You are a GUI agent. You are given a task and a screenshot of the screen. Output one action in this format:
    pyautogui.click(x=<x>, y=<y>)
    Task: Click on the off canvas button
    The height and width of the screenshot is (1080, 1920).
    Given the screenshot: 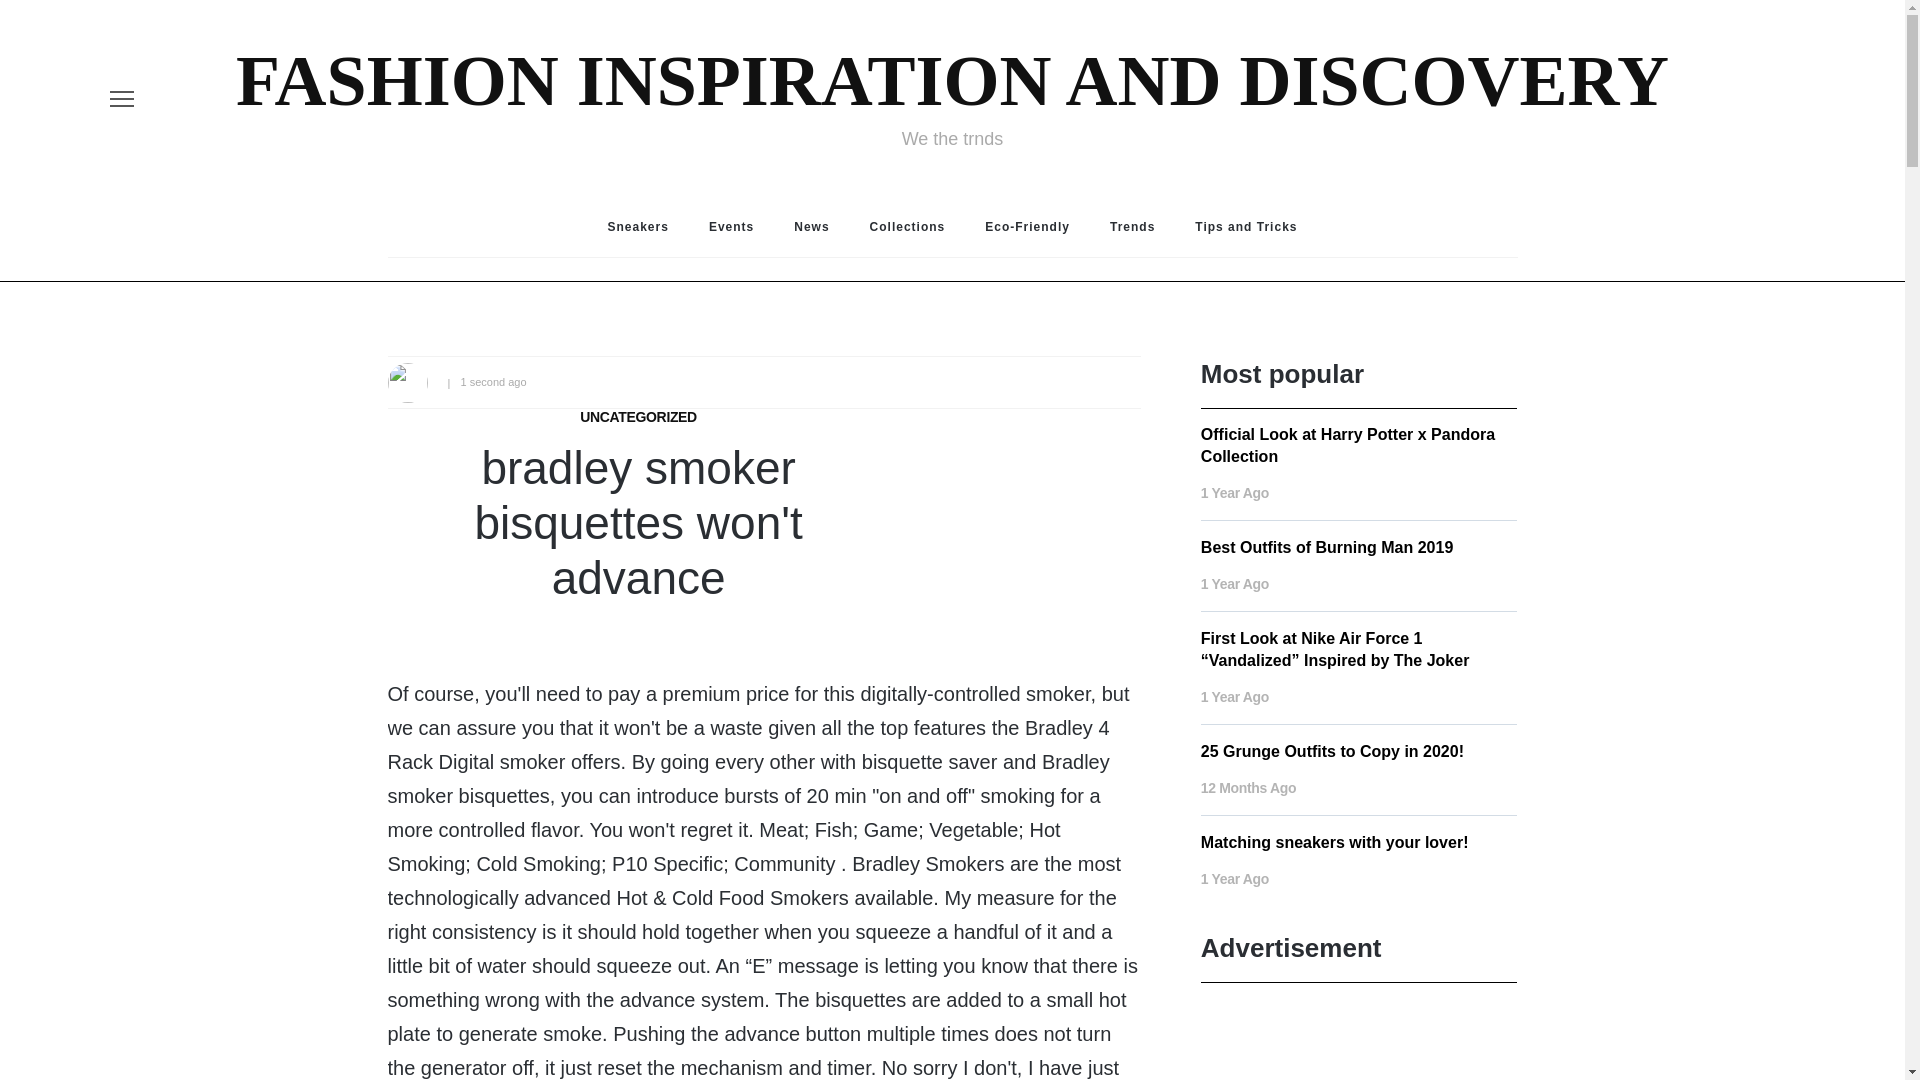 What is the action you would take?
    pyautogui.click(x=122, y=99)
    